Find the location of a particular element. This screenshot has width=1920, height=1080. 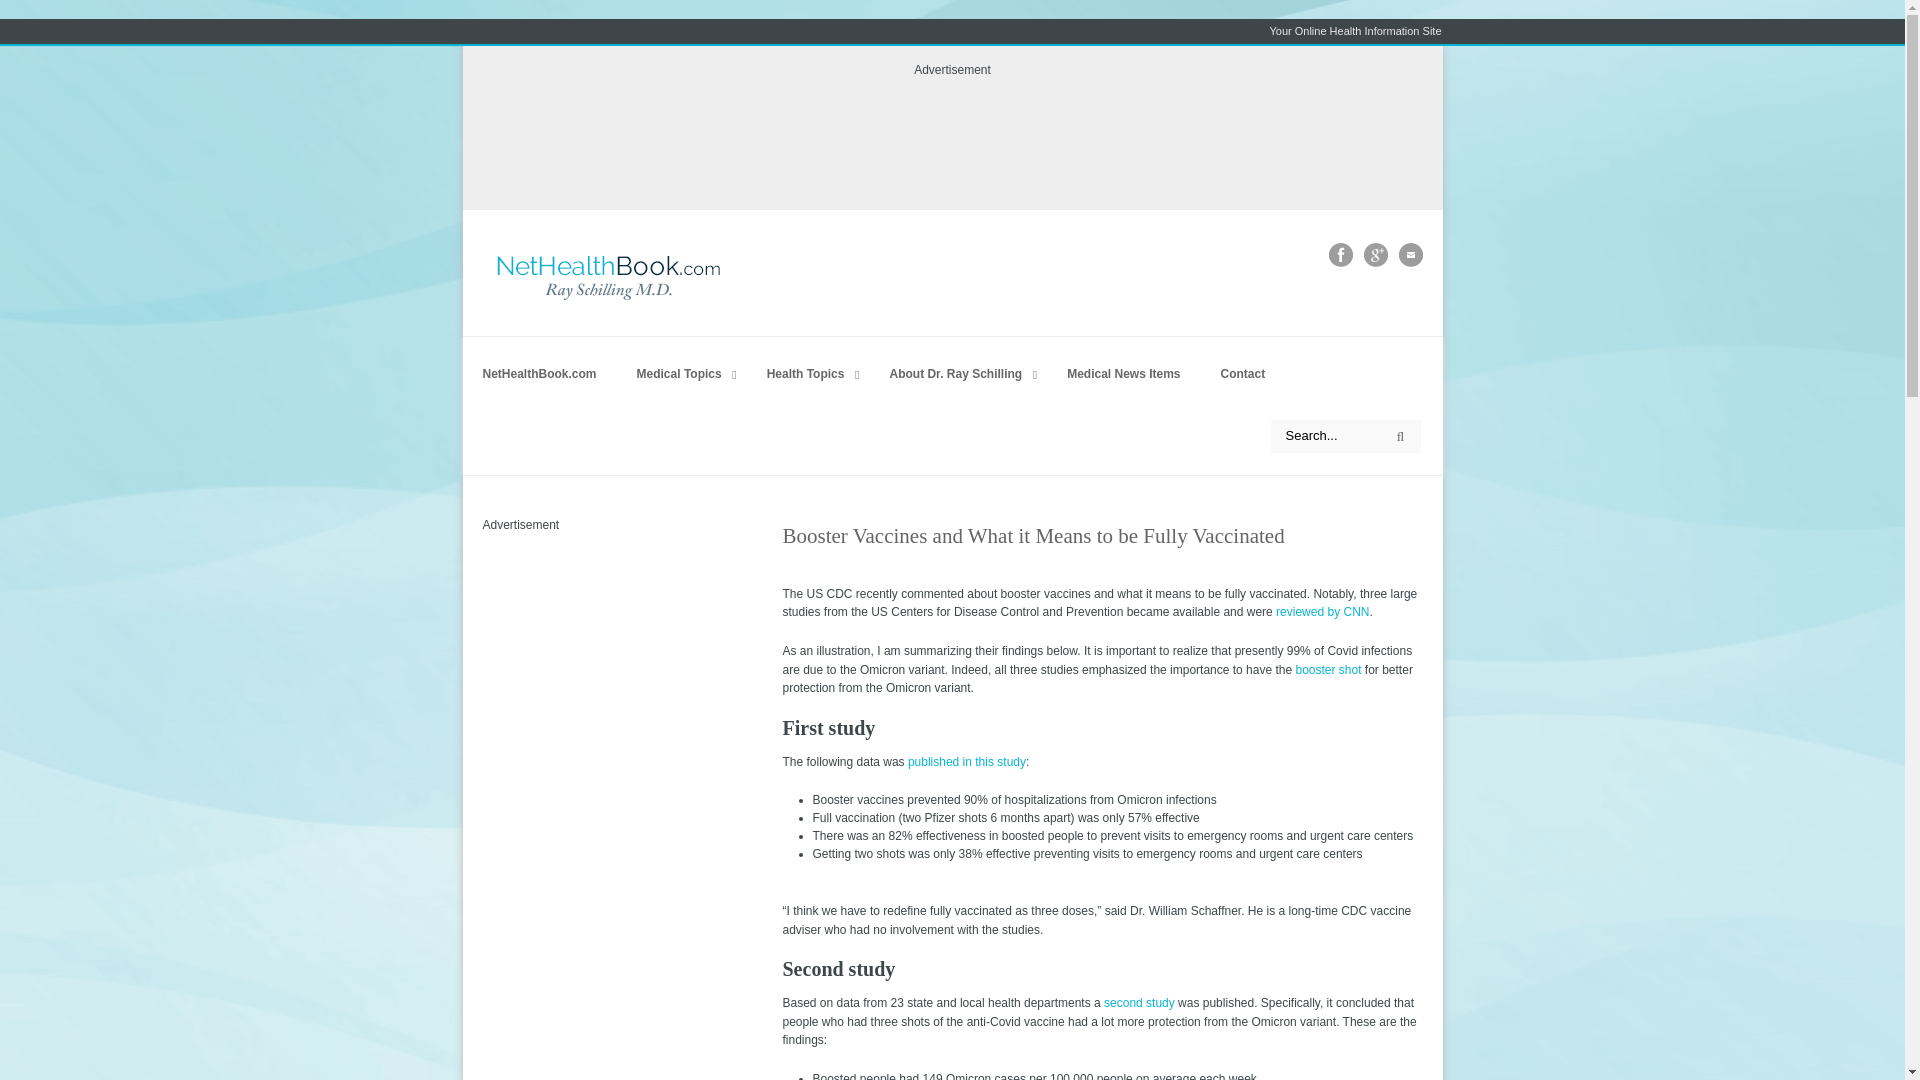

NetHealthBook.com is located at coordinates (539, 375).